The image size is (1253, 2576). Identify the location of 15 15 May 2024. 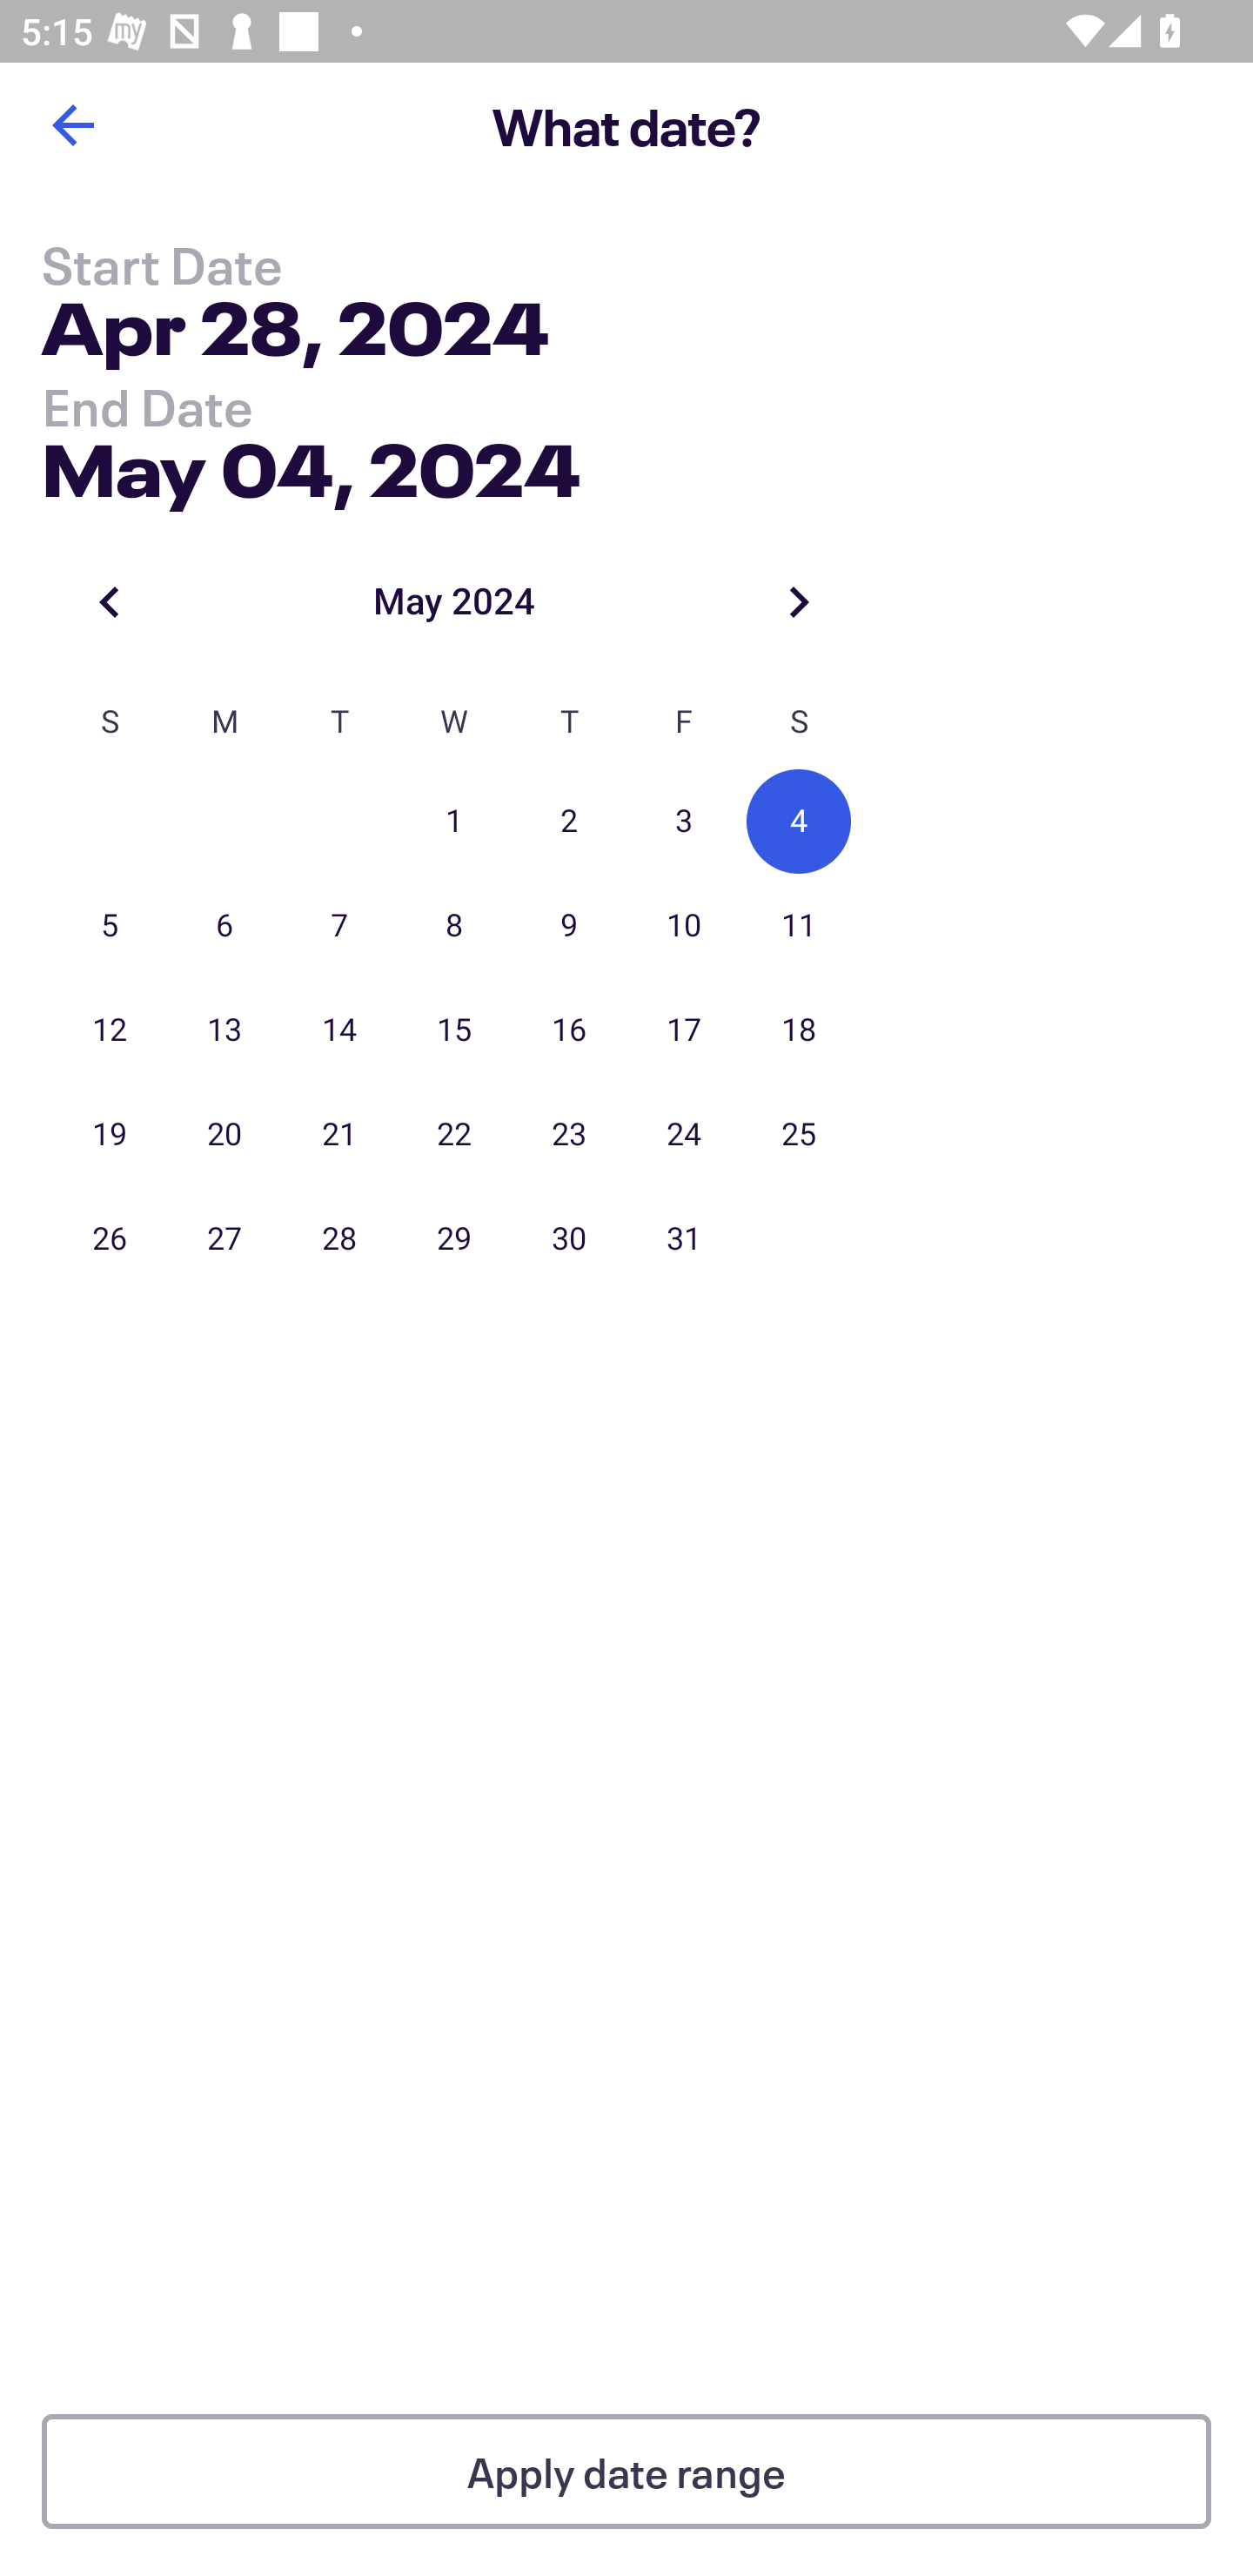
(454, 1030).